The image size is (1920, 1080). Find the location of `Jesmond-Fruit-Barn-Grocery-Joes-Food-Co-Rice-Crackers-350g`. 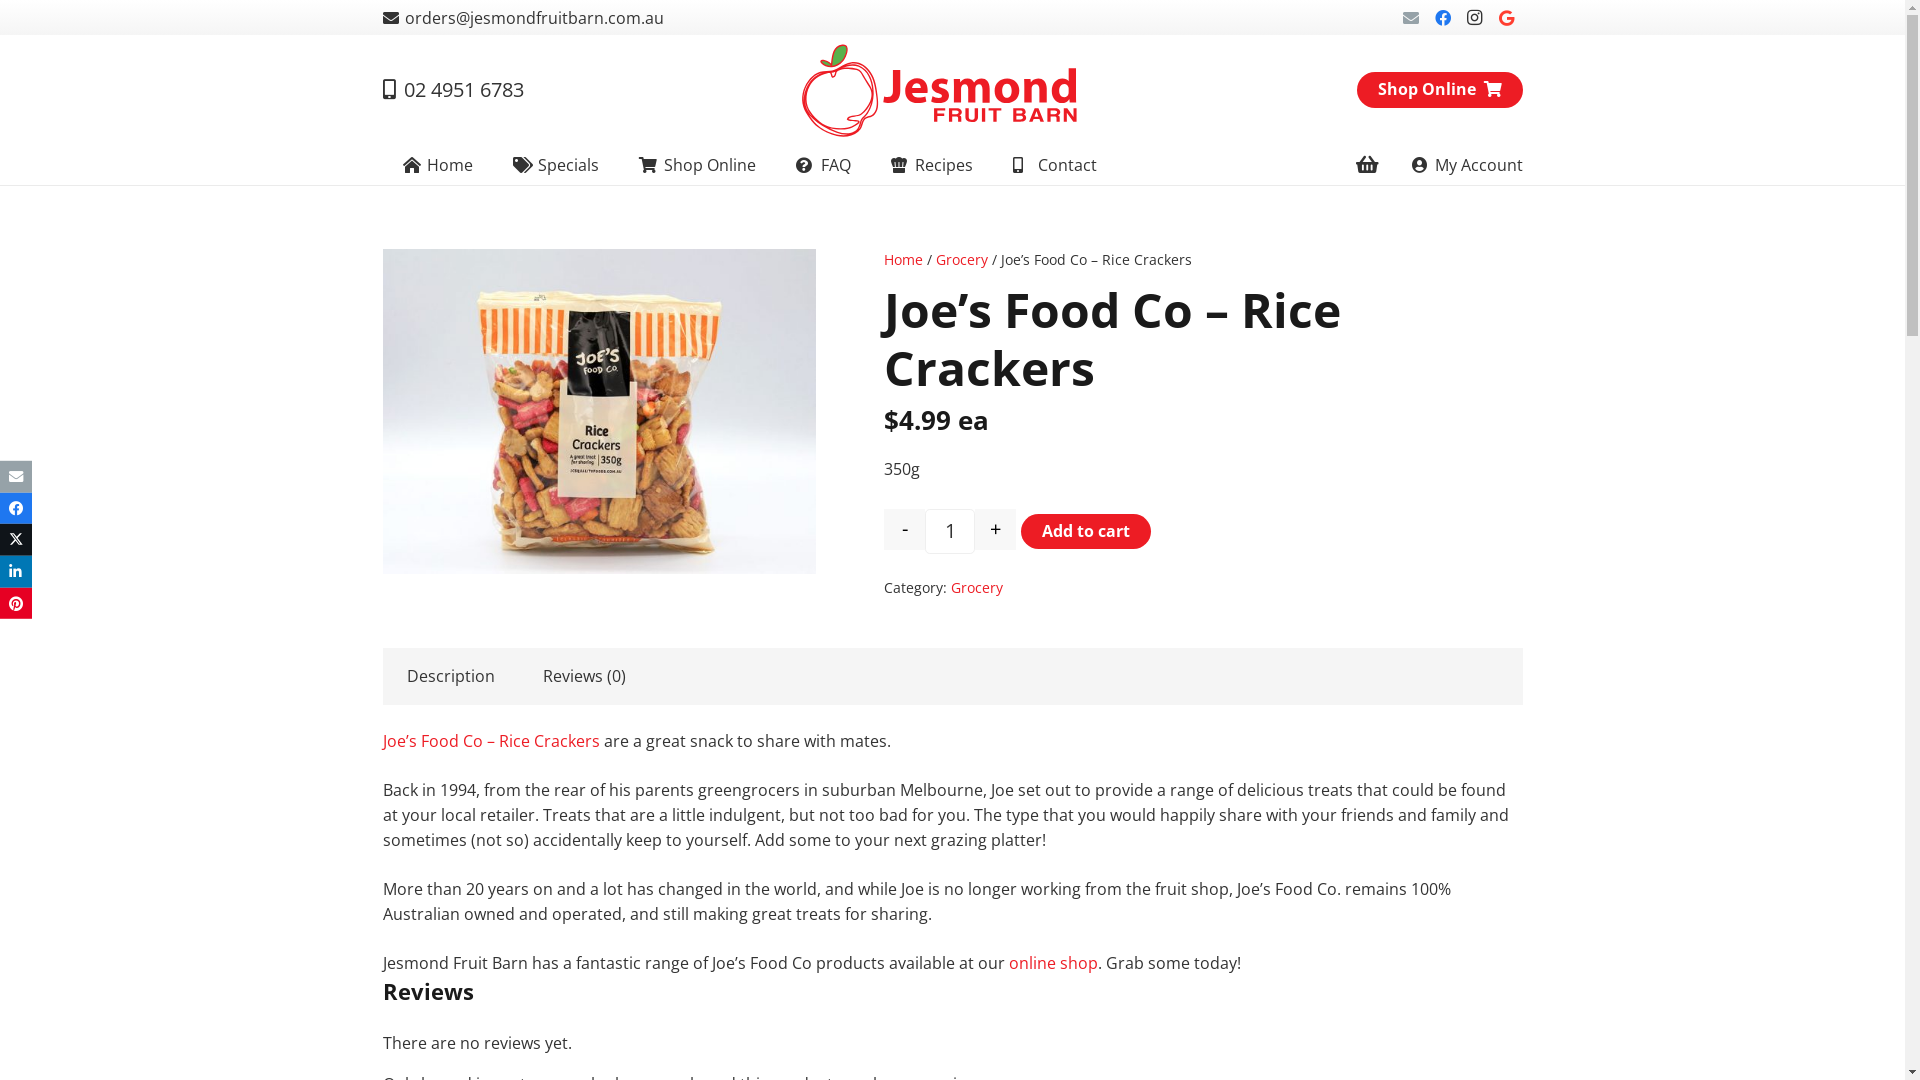

Jesmond-Fruit-Barn-Grocery-Joes-Food-Co-Rice-Crackers-350g is located at coordinates (598, 412).